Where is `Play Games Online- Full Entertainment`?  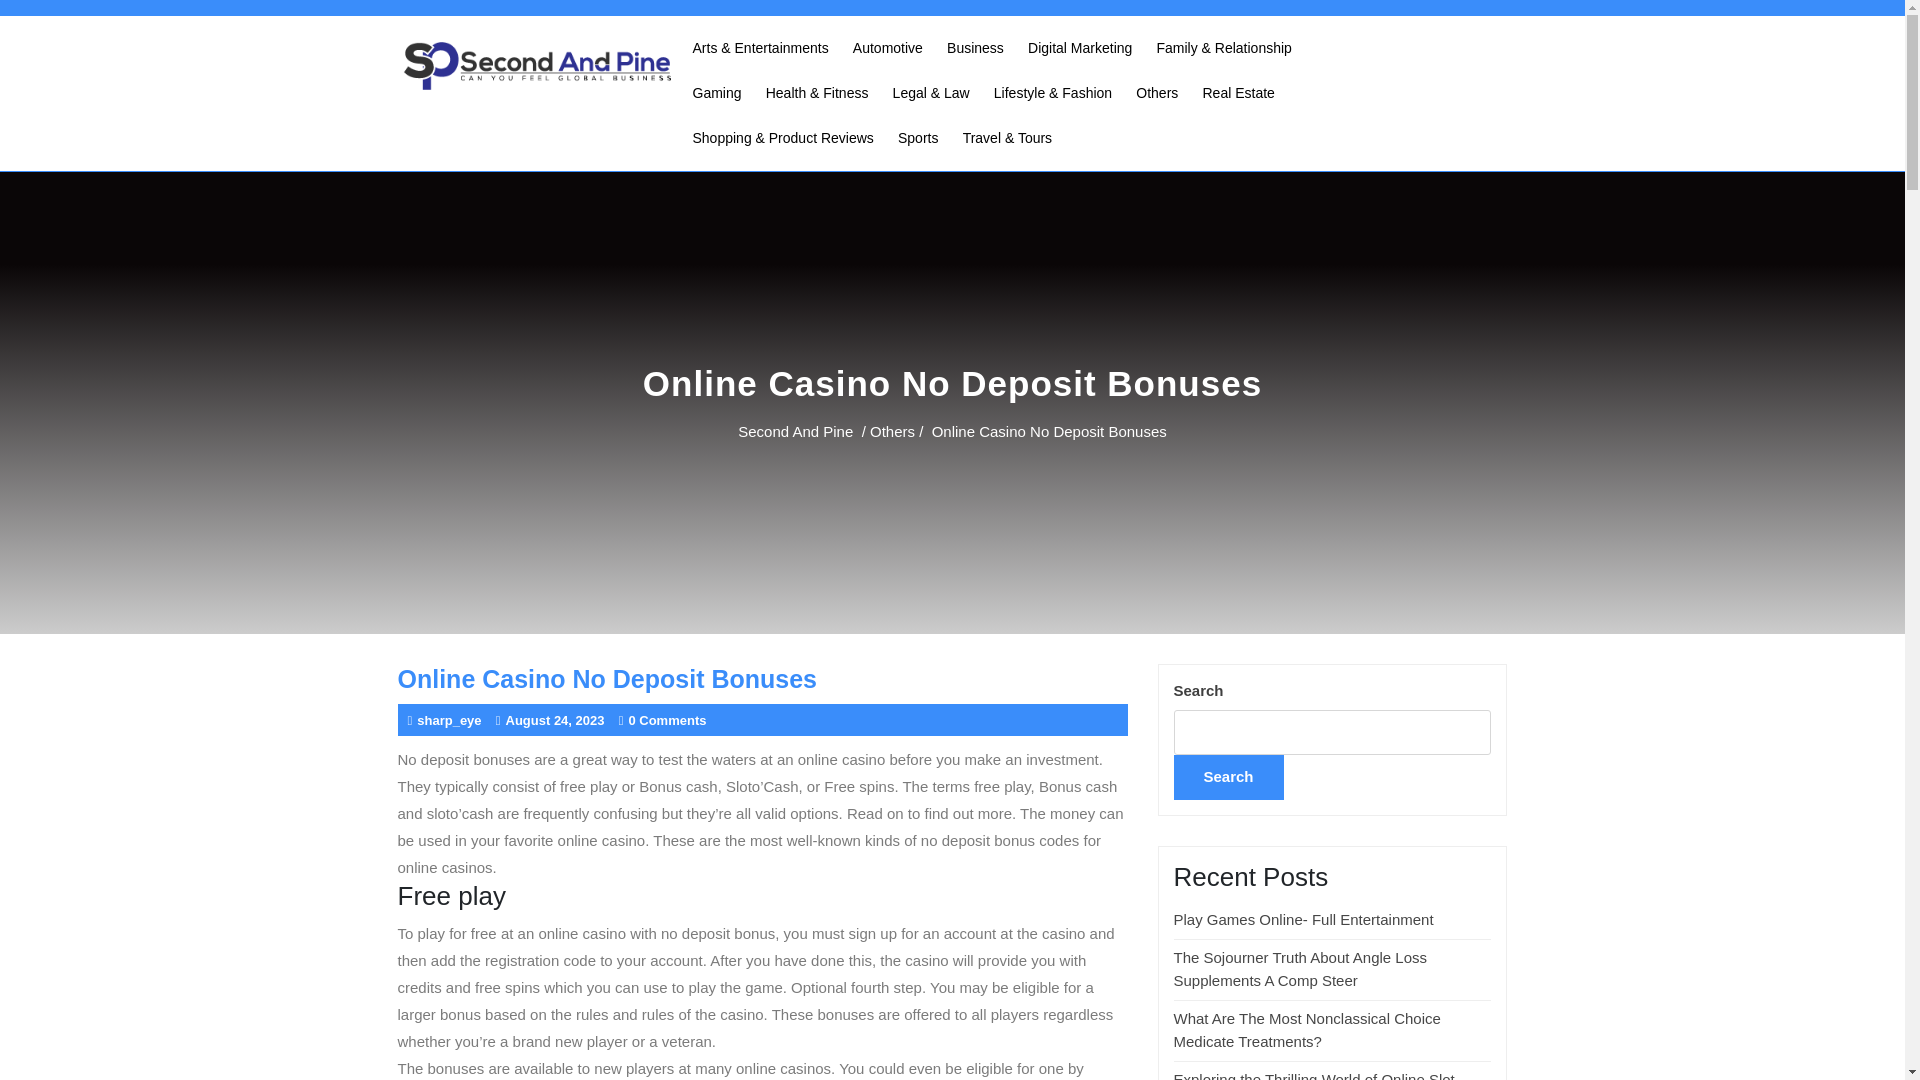 Play Games Online- Full Entertainment is located at coordinates (1304, 919).